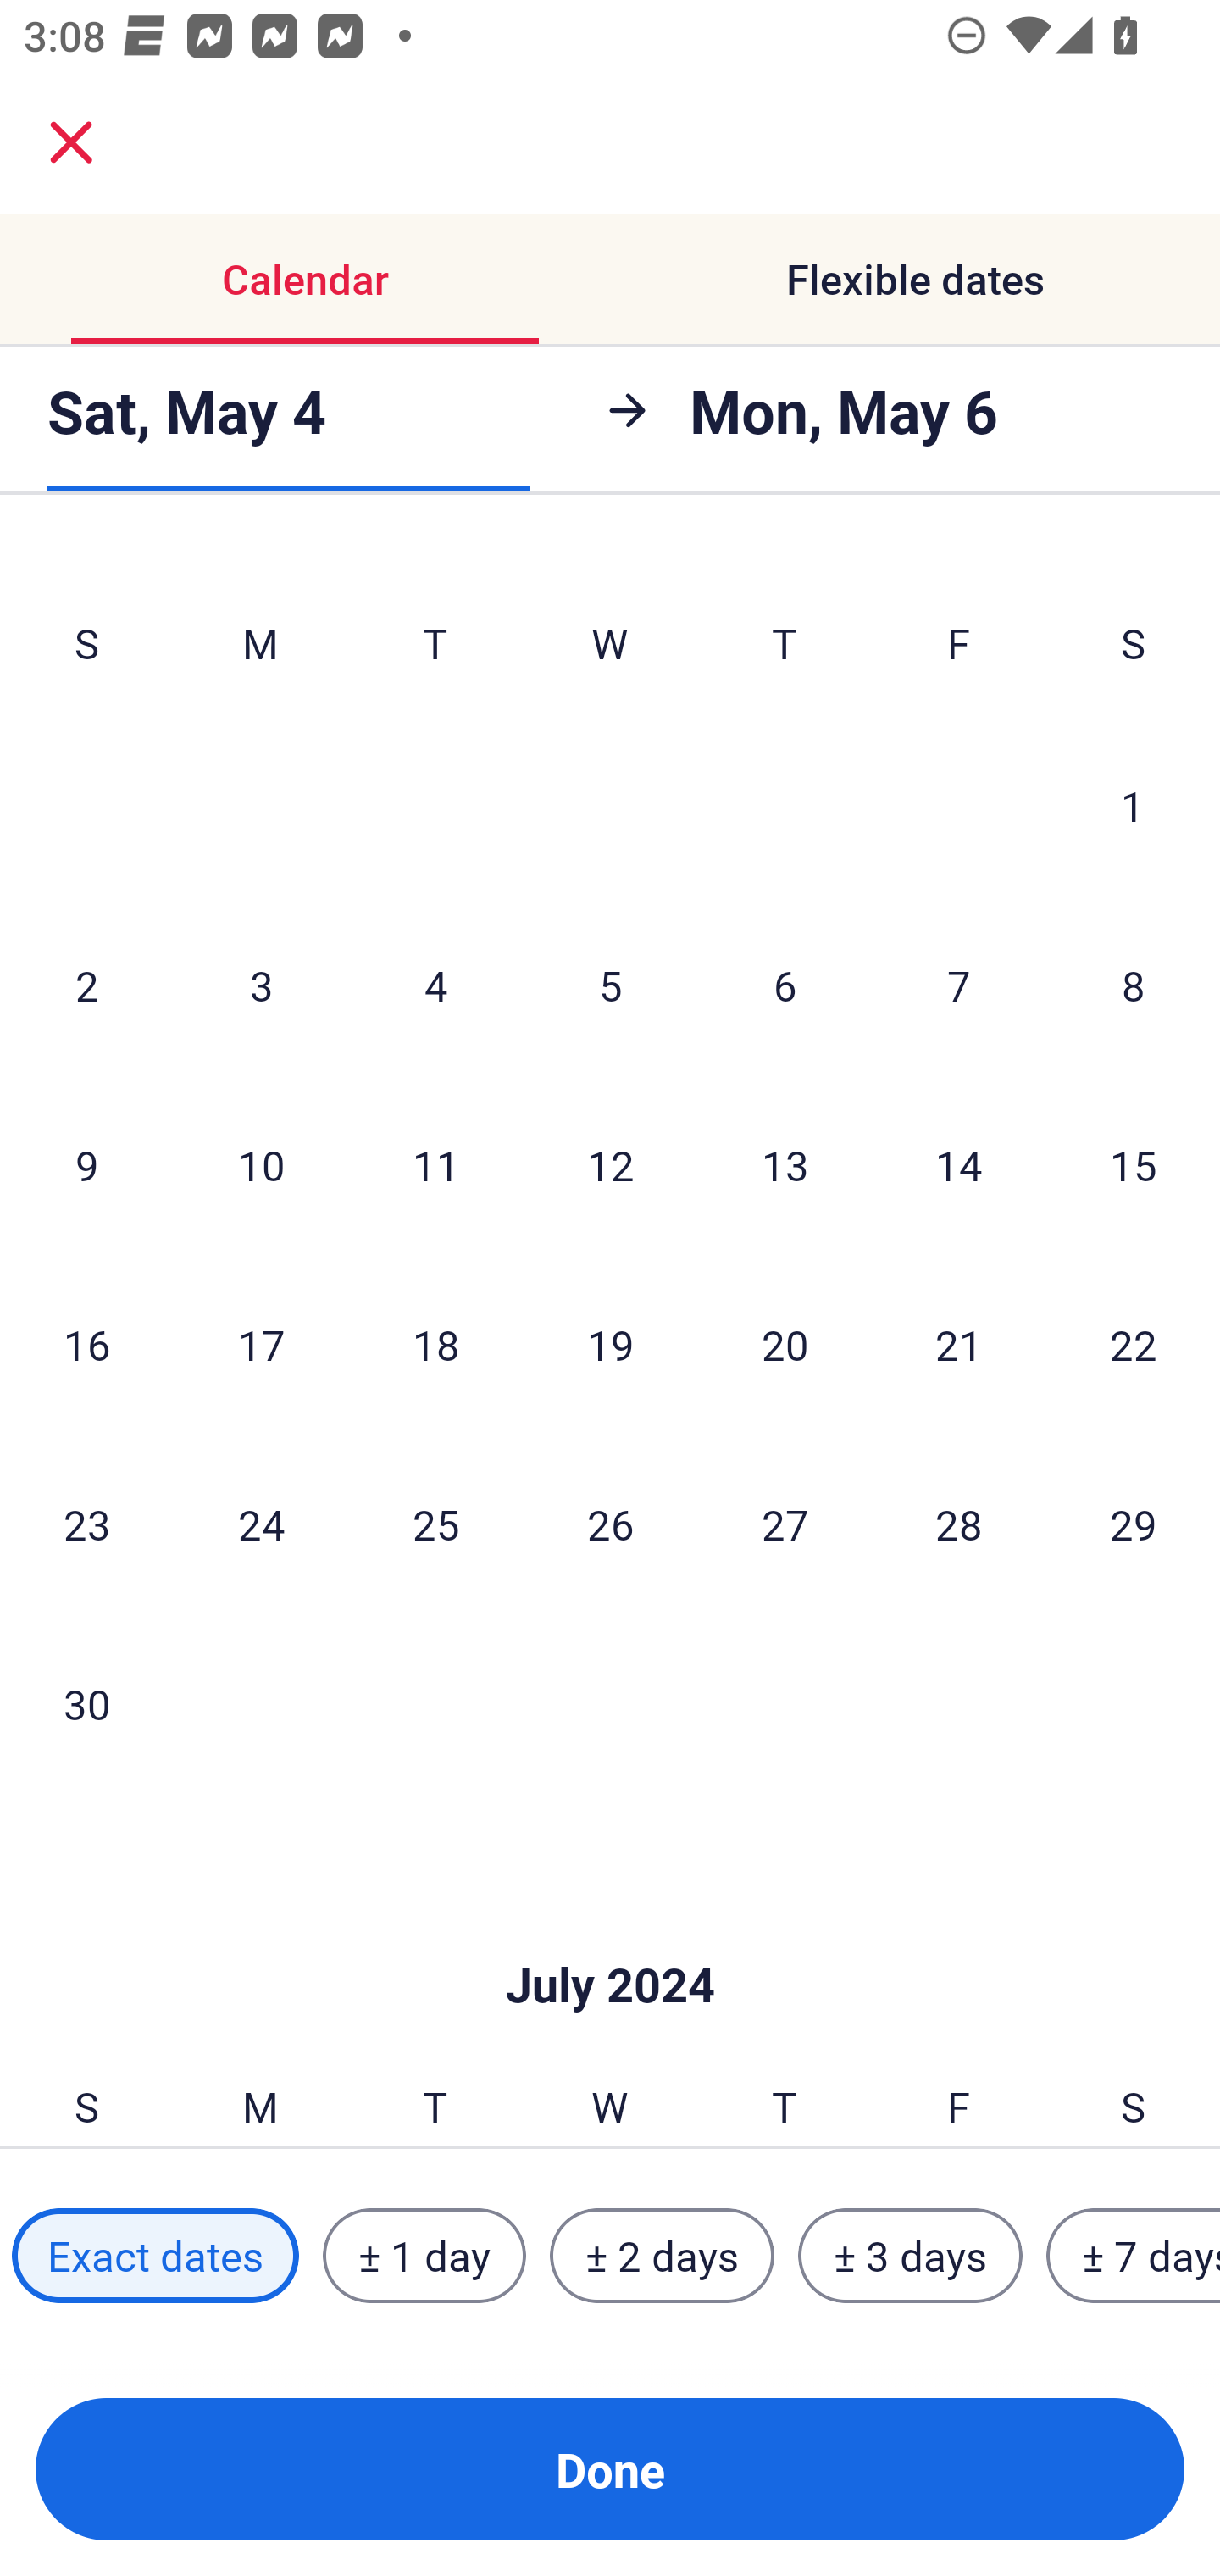 This screenshot has height=2576, width=1220. I want to click on 24 Monday, June 24, 2024, so click(261, 1524).